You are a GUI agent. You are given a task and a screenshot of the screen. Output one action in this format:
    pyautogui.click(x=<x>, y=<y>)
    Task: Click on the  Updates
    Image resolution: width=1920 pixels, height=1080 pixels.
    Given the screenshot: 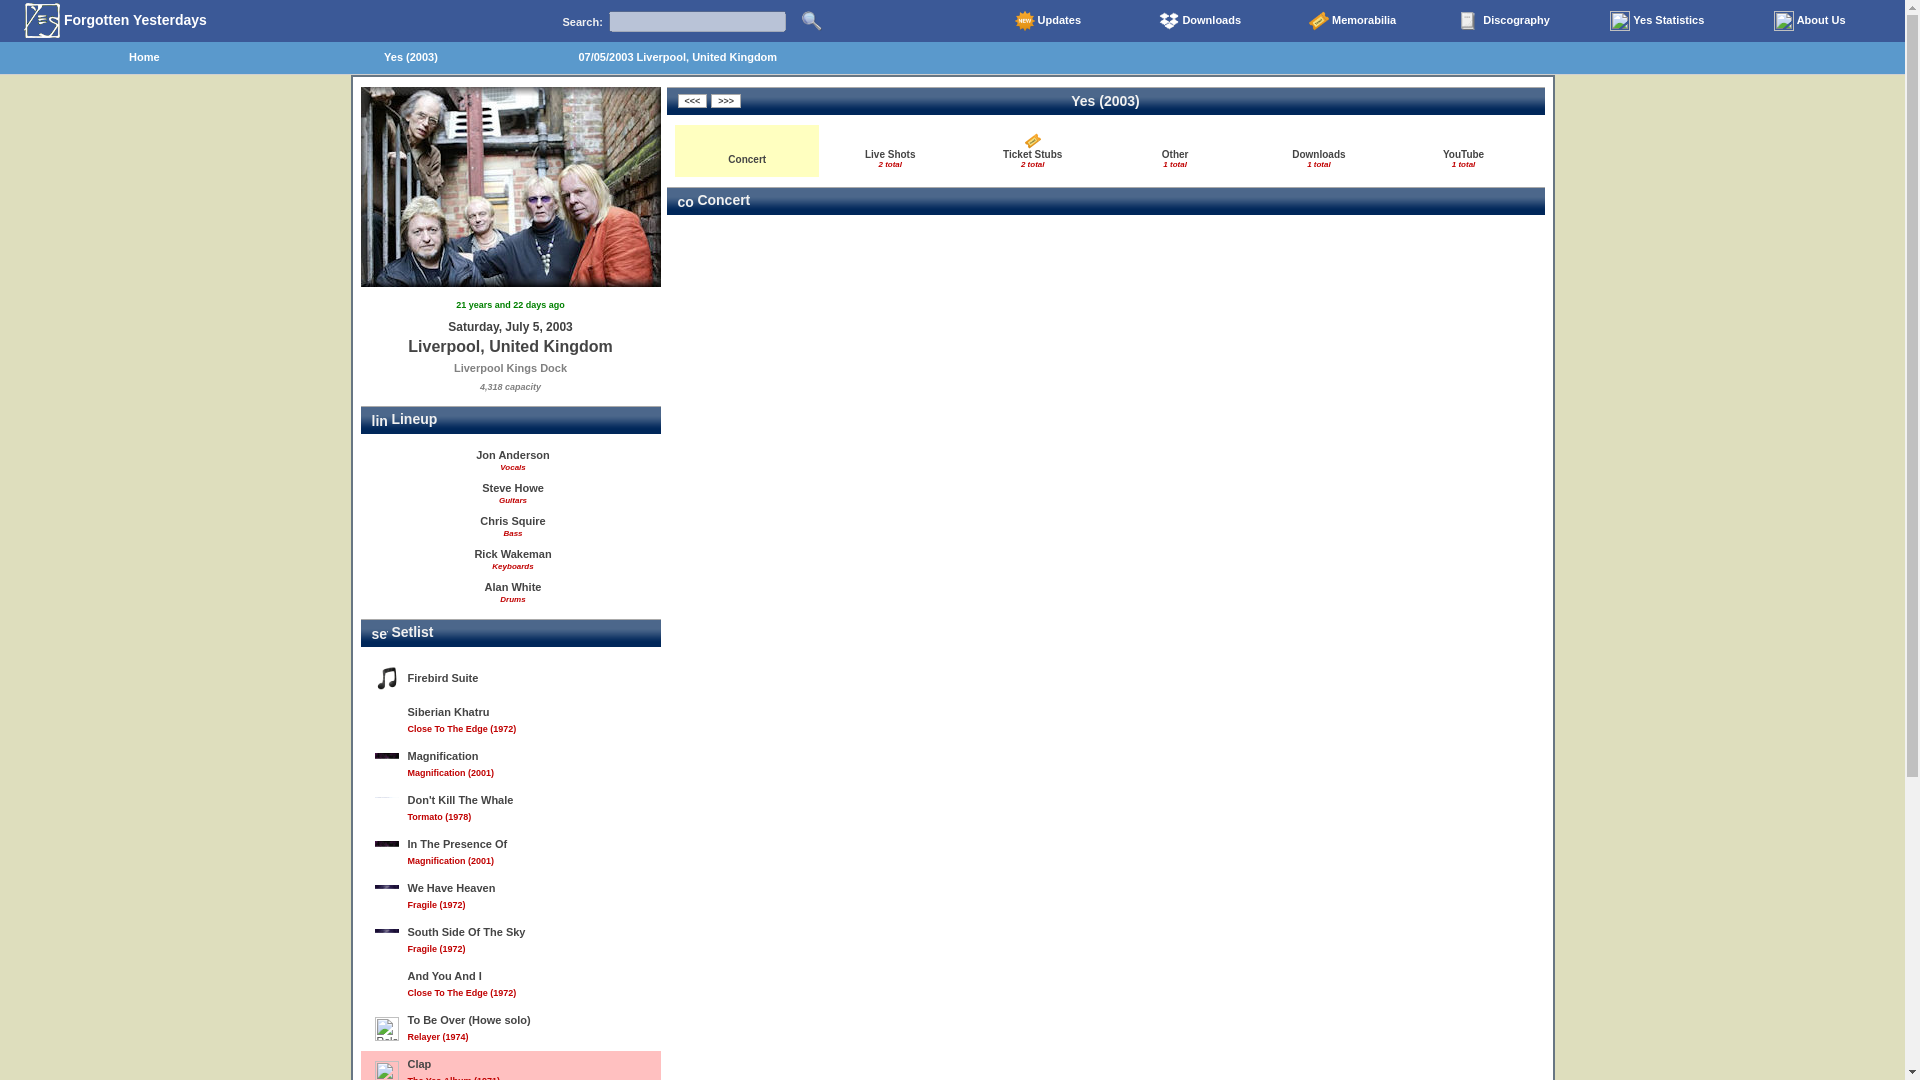 What is the action you would take?
    pyautogui.click(x=1047, y=20)
    